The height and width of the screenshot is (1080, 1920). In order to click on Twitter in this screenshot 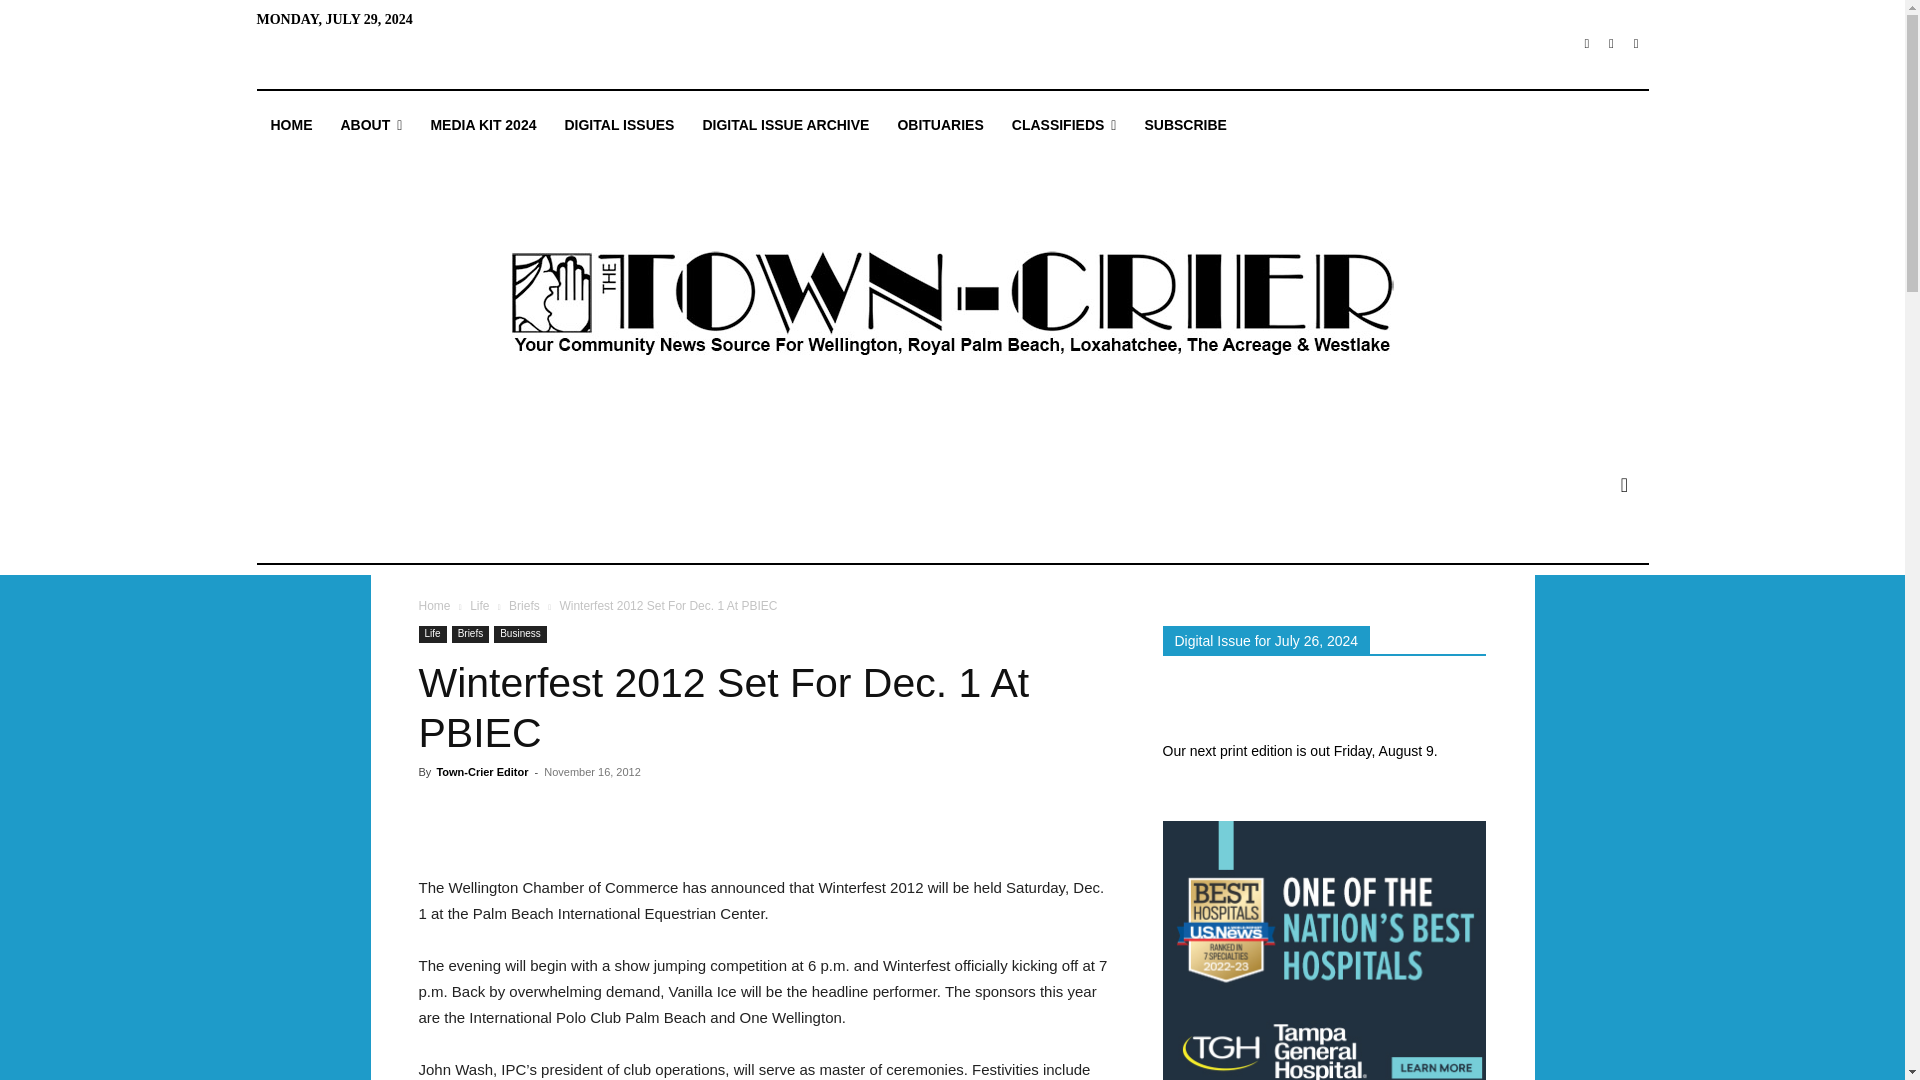, I will do `click(1636, 44)`.